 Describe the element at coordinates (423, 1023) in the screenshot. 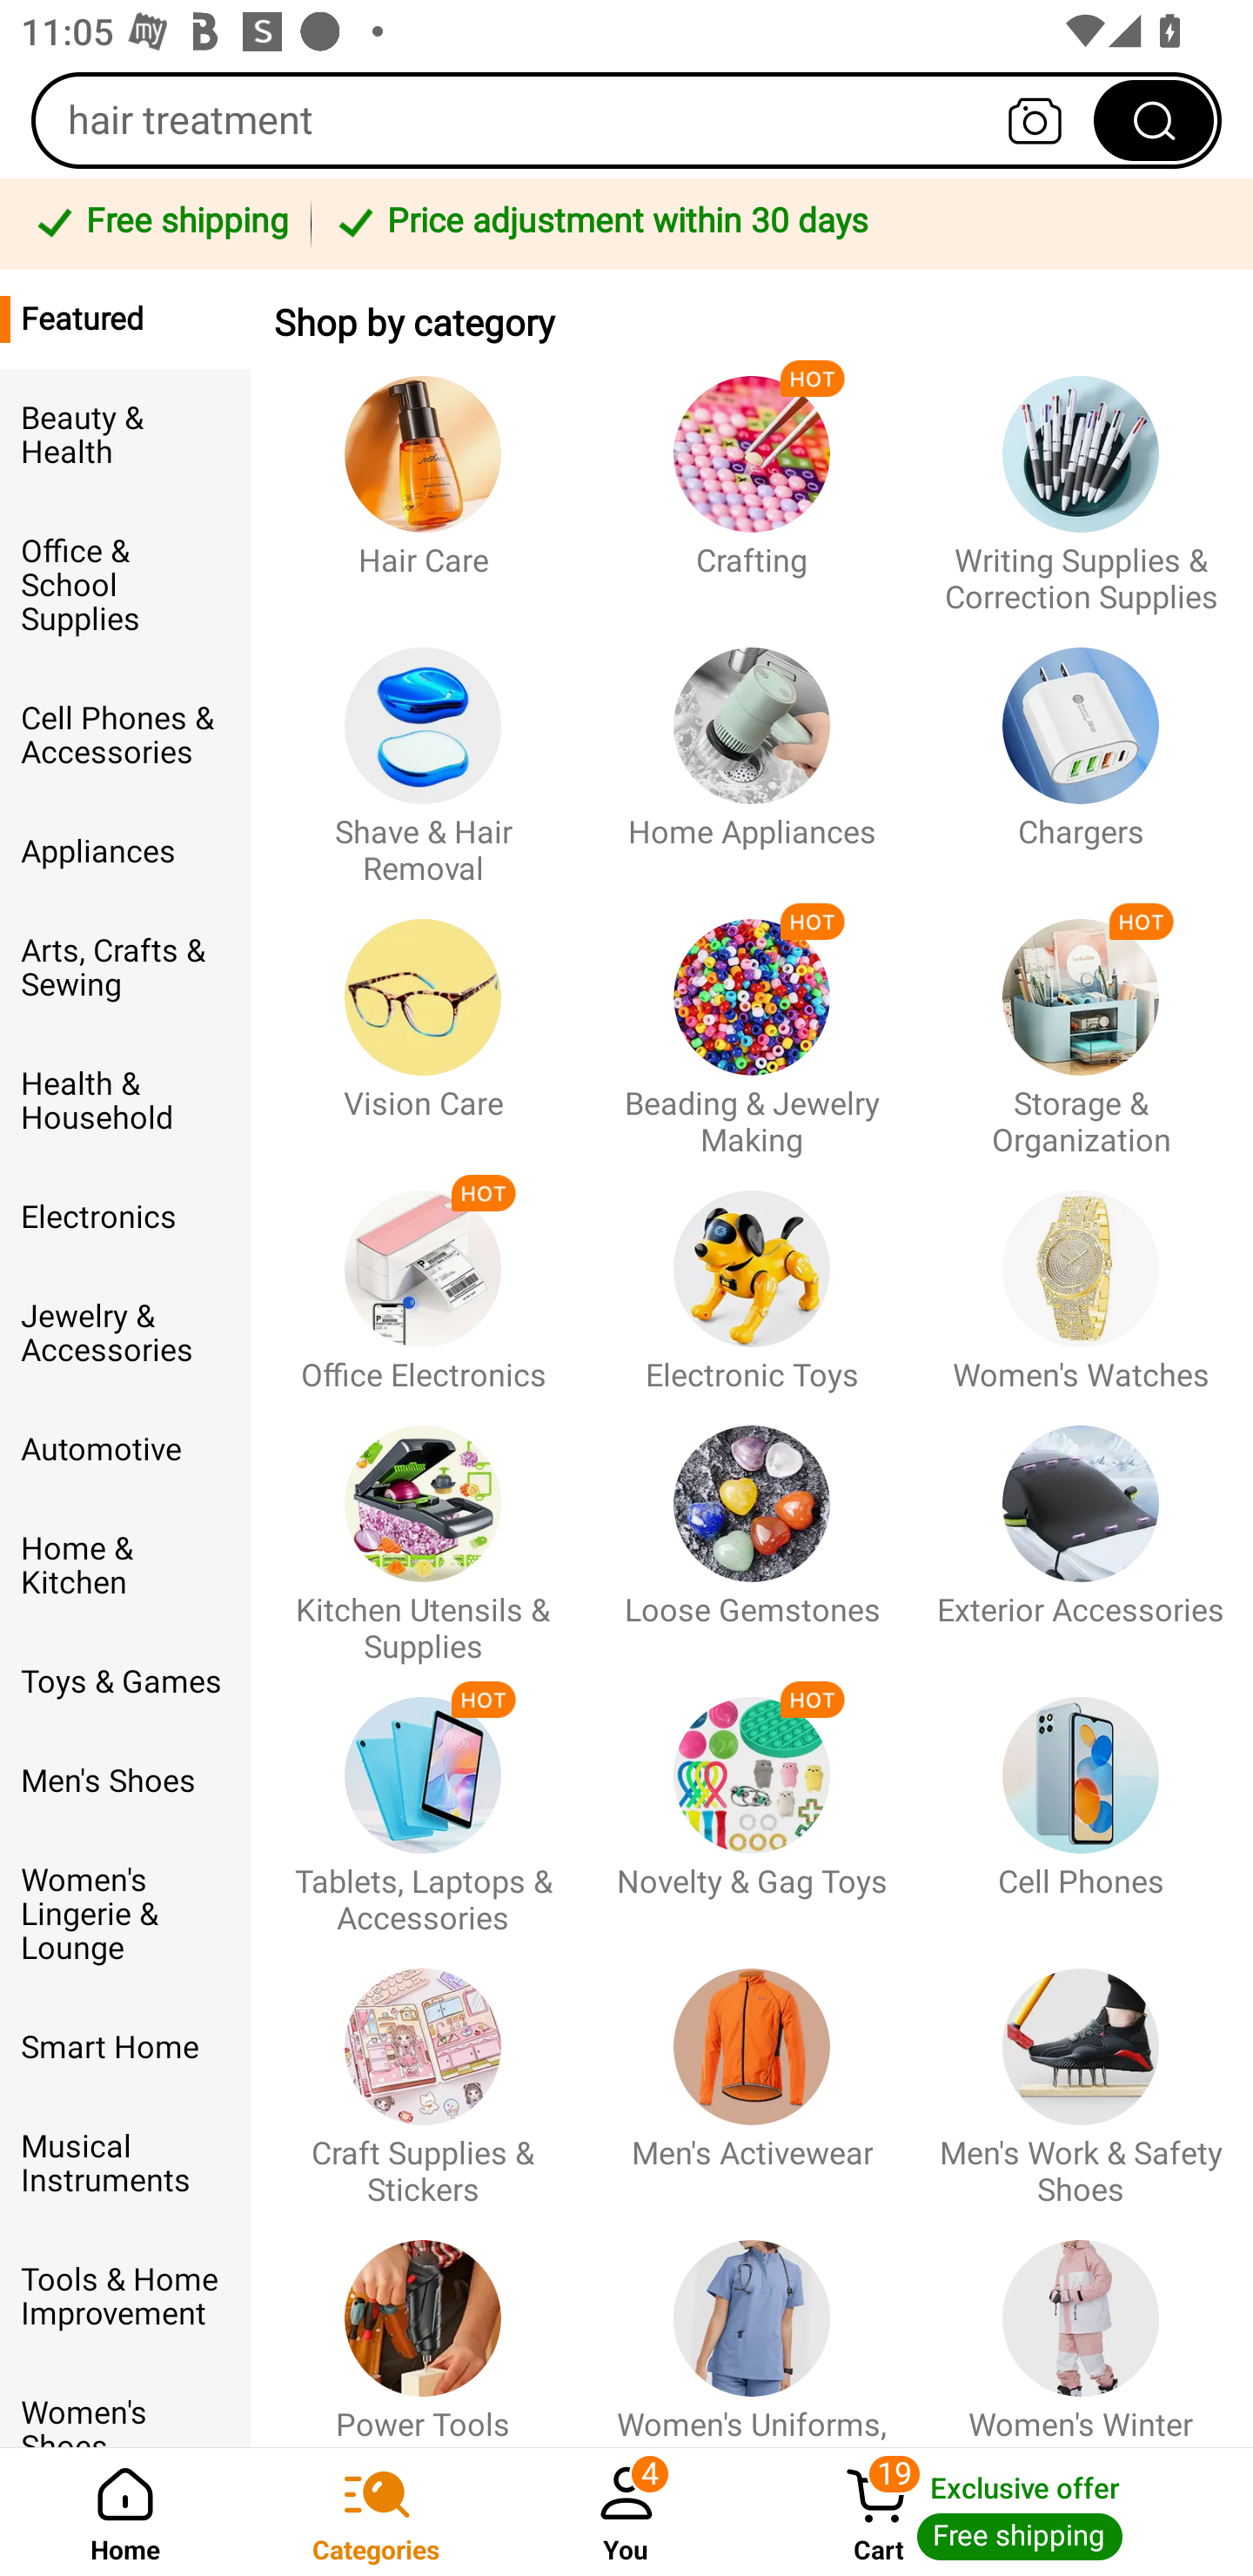

I see `Vision Care` at that location.